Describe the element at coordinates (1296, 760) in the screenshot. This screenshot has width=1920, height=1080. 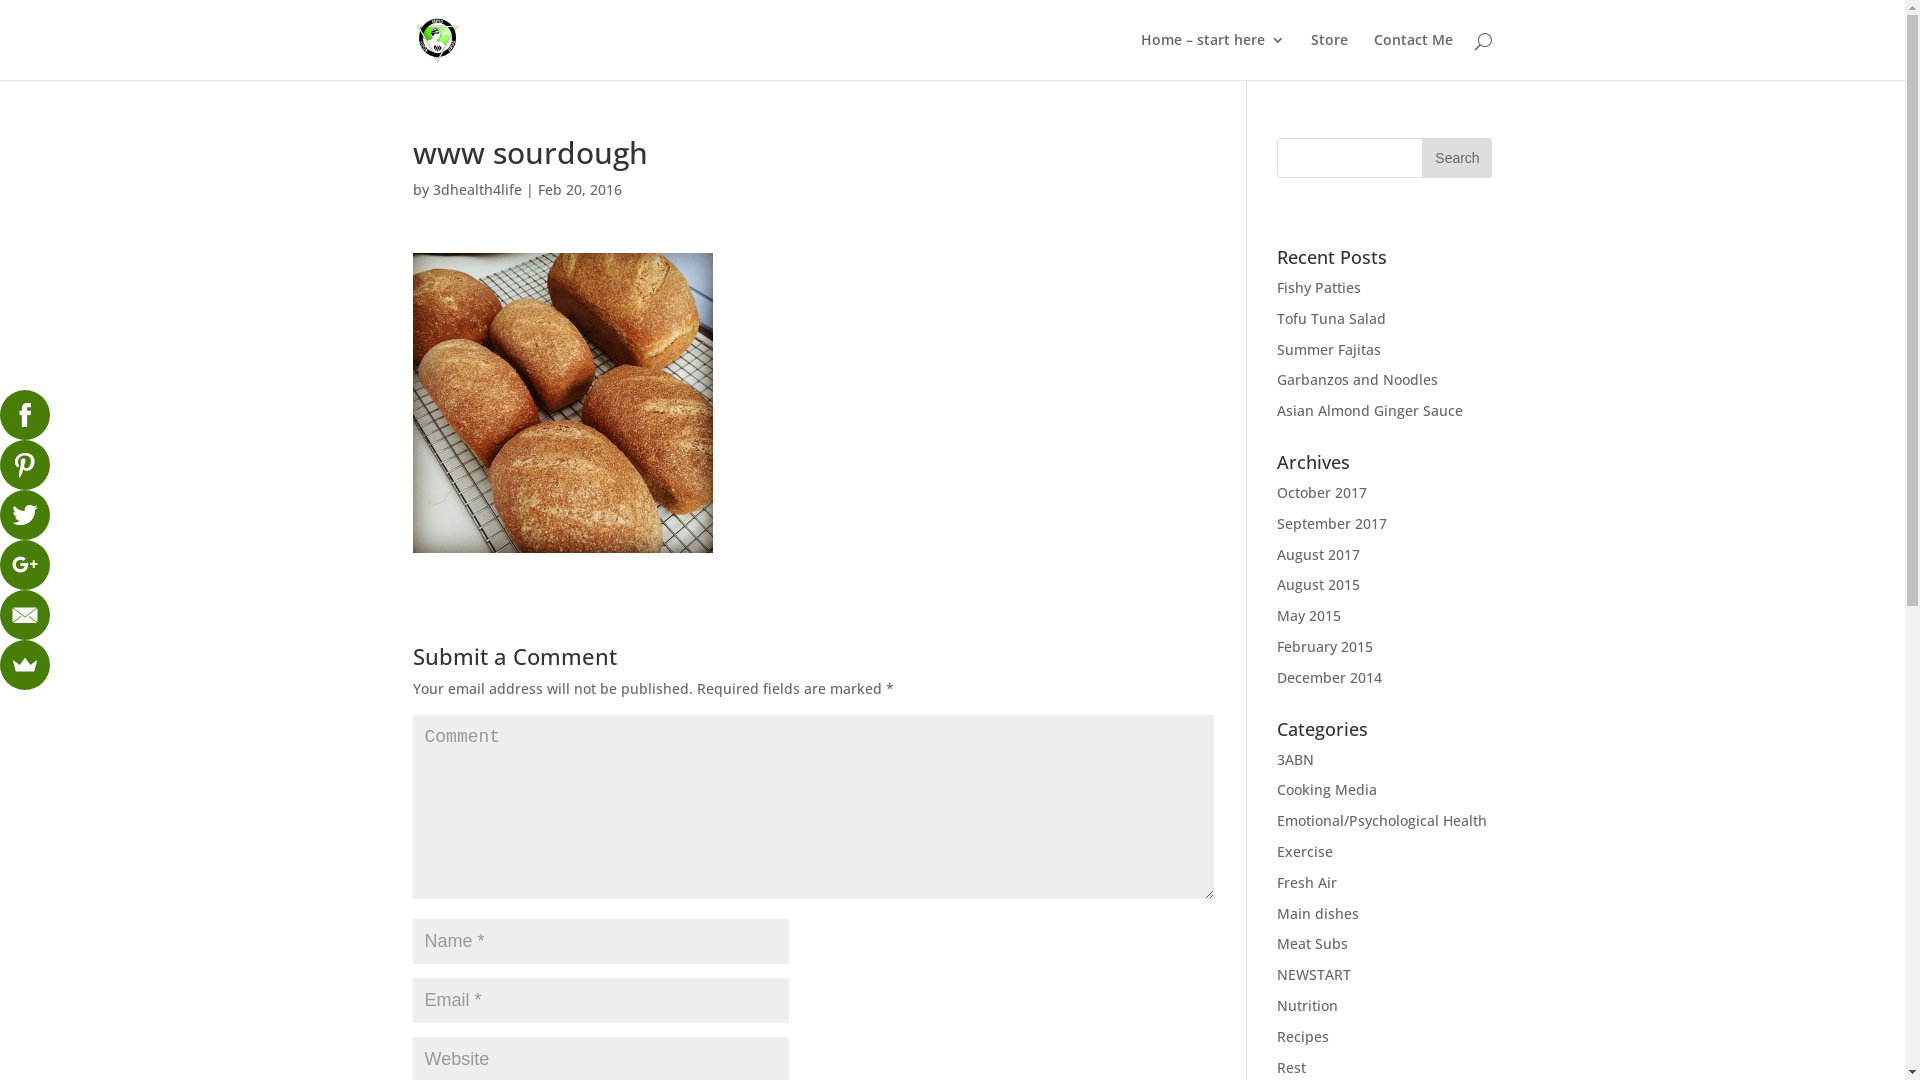
I see `3ABN` at that location.